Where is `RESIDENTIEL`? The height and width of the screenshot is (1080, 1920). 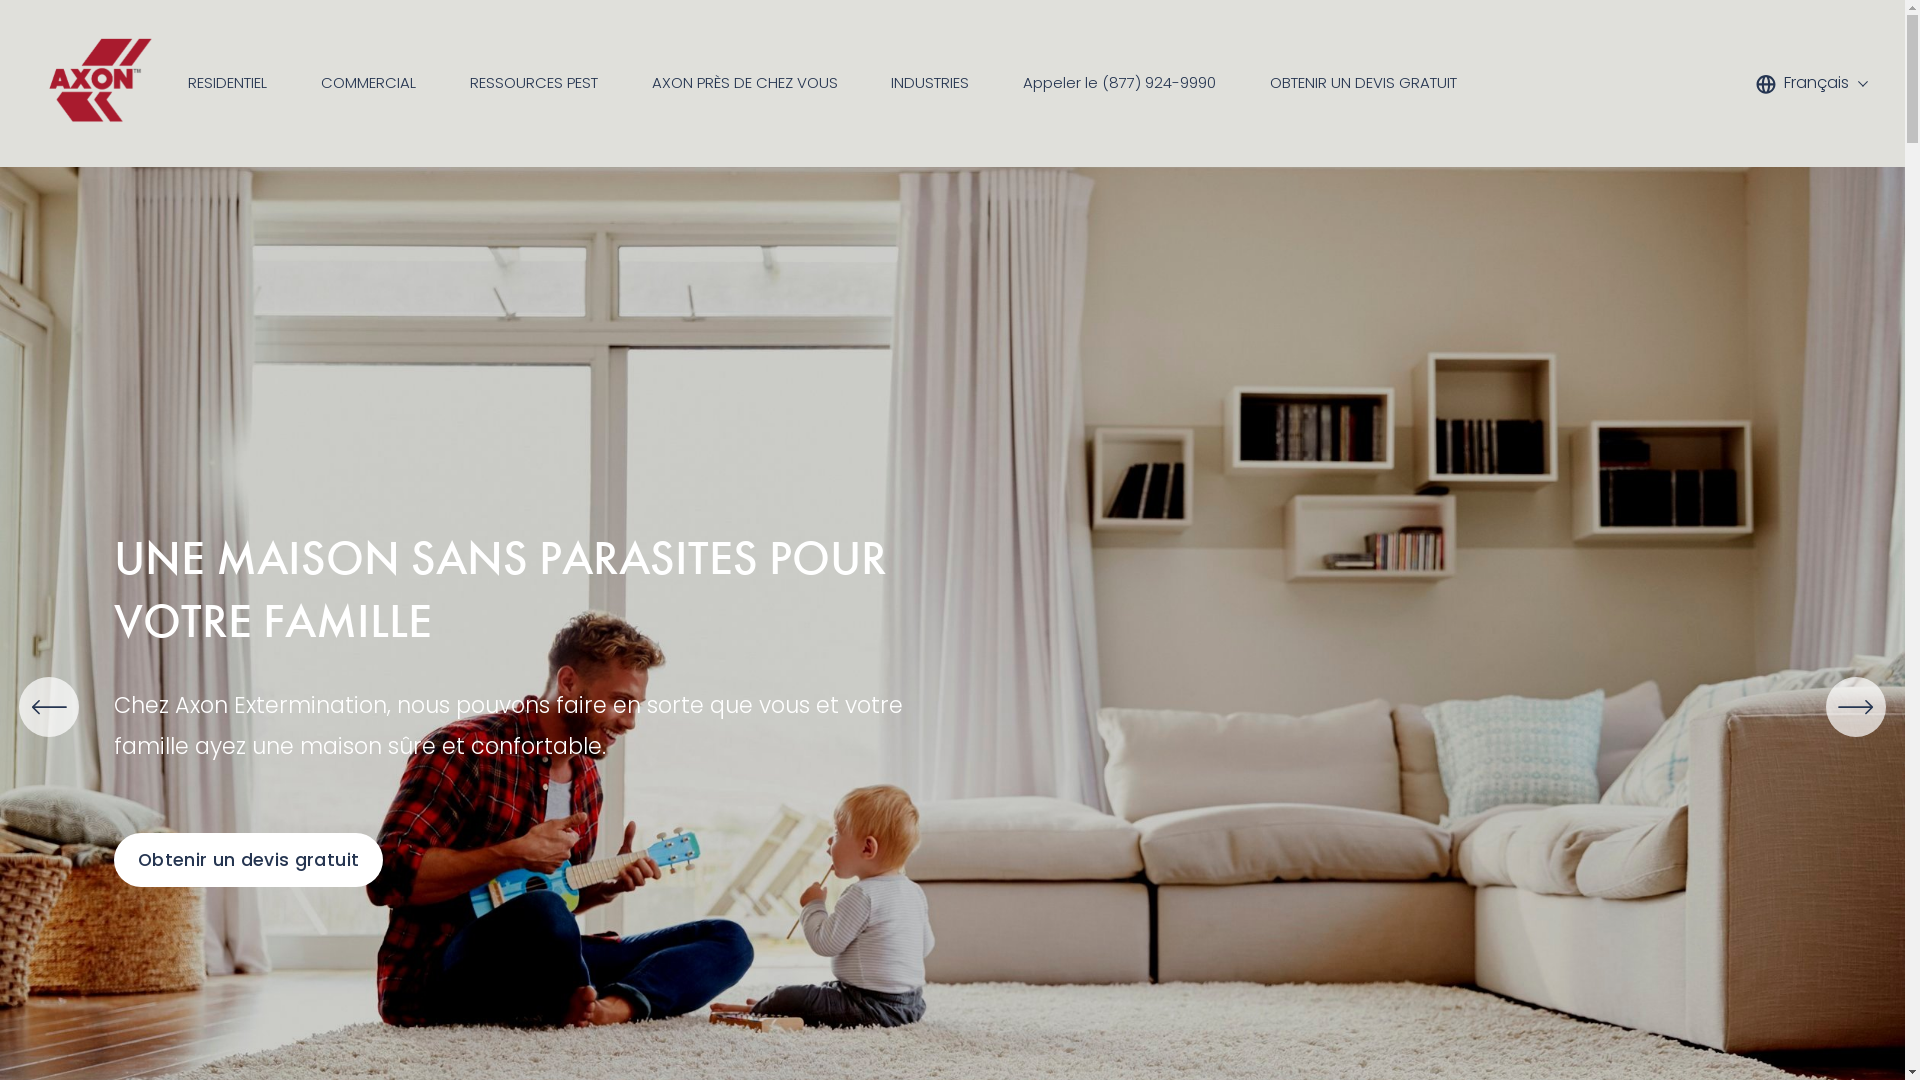 RESIDENTIEL is located at coordinates (228, 84).